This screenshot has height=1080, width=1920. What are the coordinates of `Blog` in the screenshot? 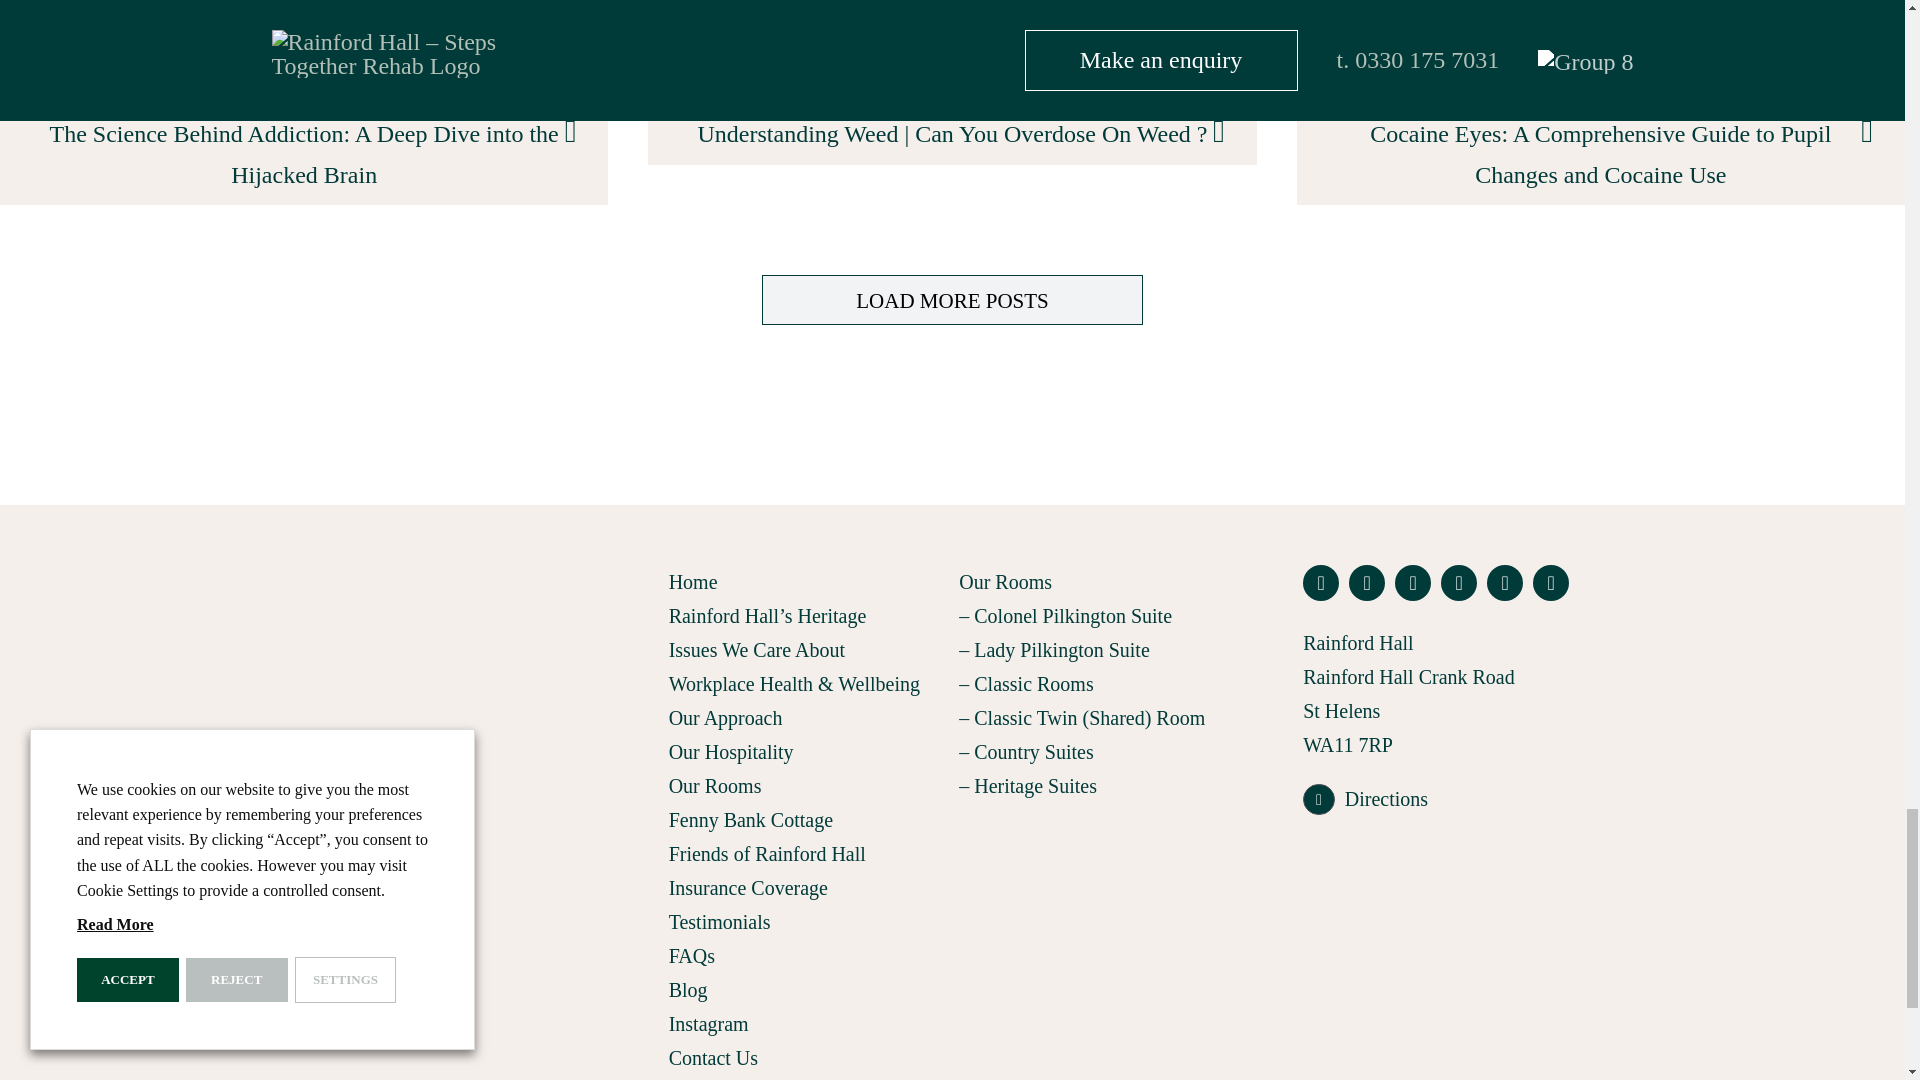 It's located at (807, 990).